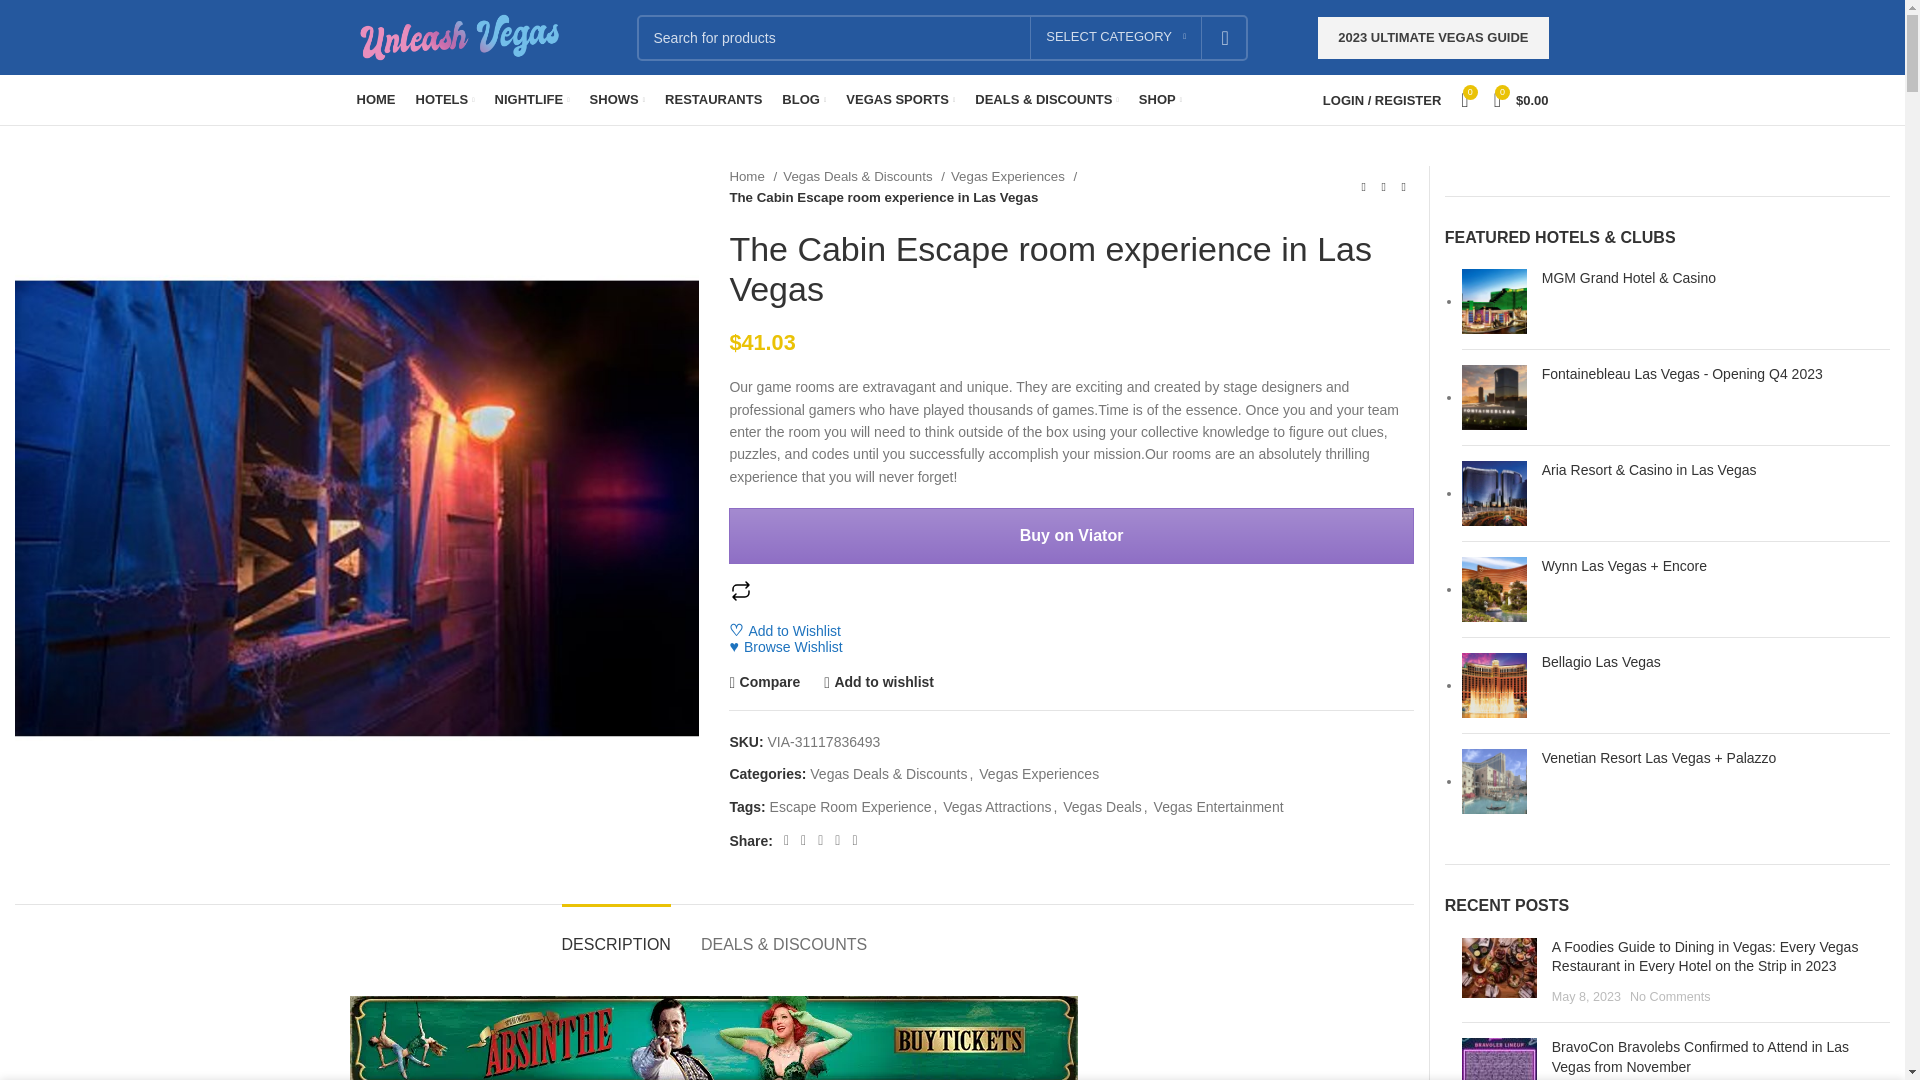 The image size is (1920, 1080). What do you see at coordinates (1522, 99) in the screenshot?
I see `Shopping cart` at bounding box center [1522, 99].